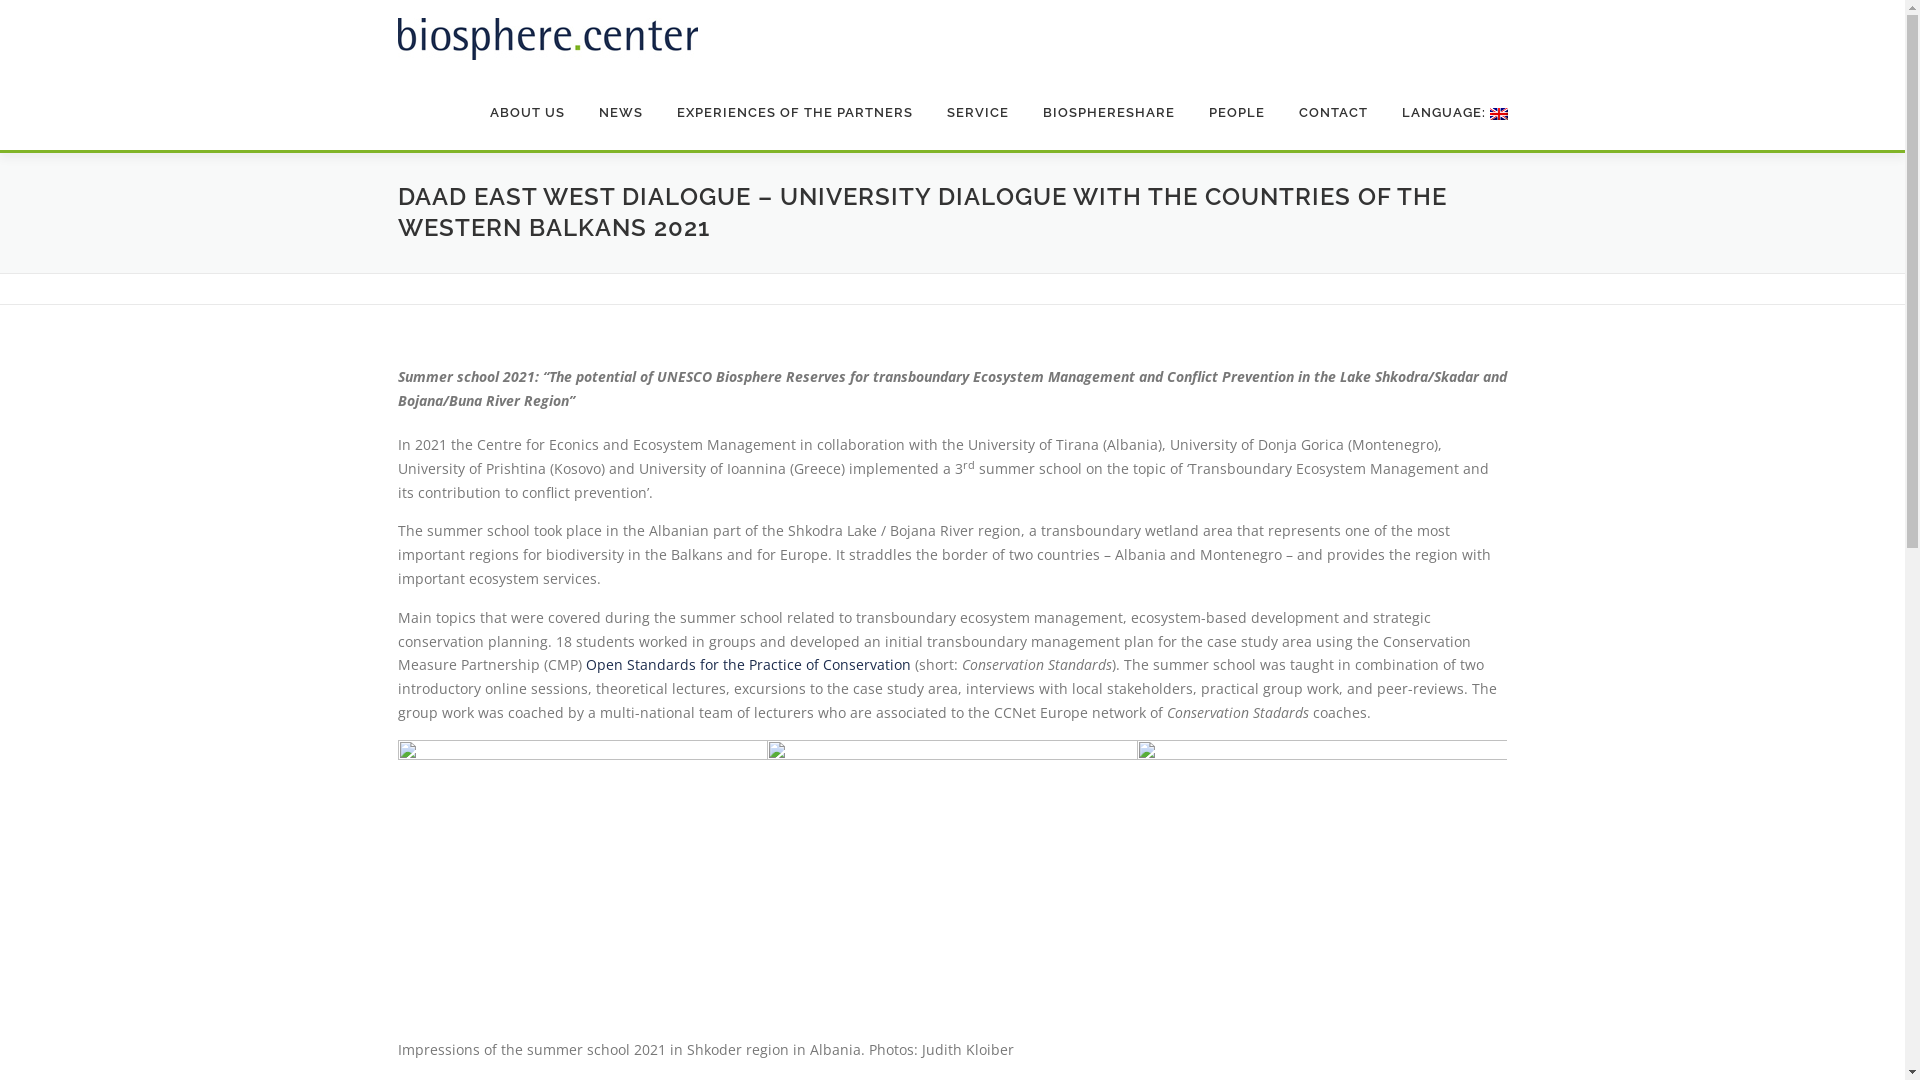 The width and height of the screenshot is (1920, 1080). I want to click on Skip to content, so click(50, 12).